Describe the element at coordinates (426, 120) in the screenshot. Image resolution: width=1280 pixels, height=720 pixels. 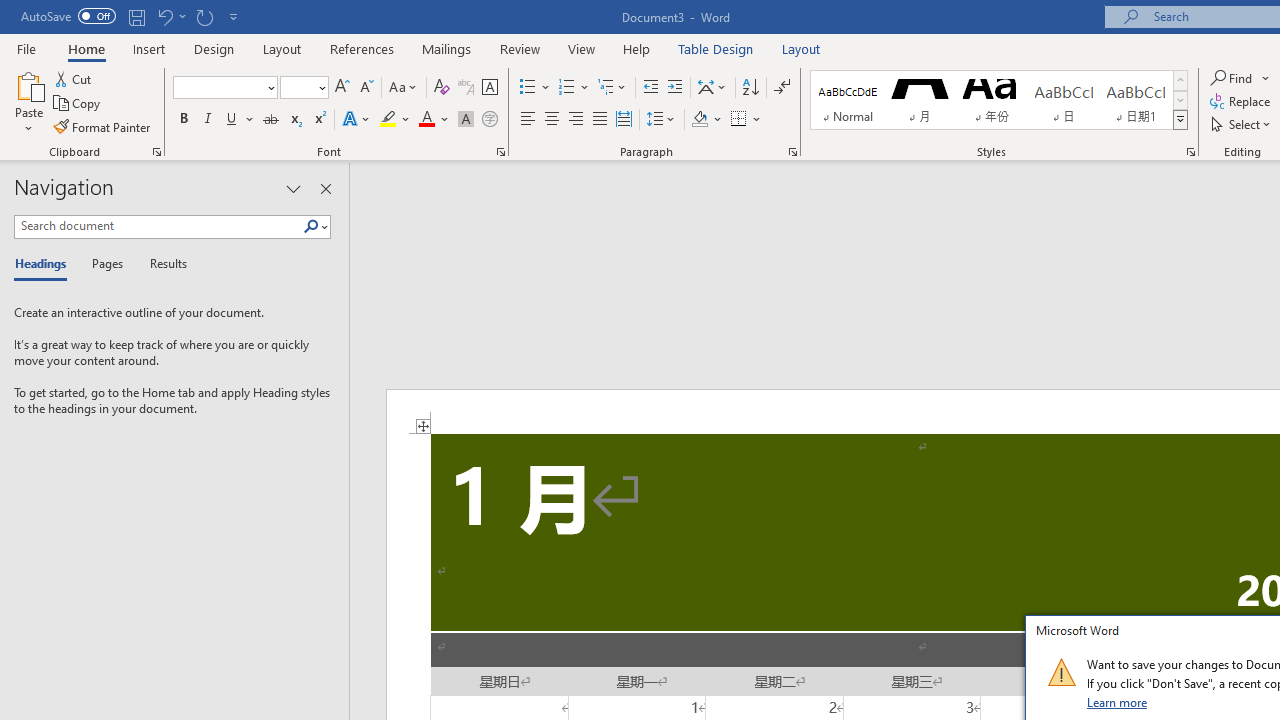
I see `Font Color RGB(255, 0, 0)` at that location.